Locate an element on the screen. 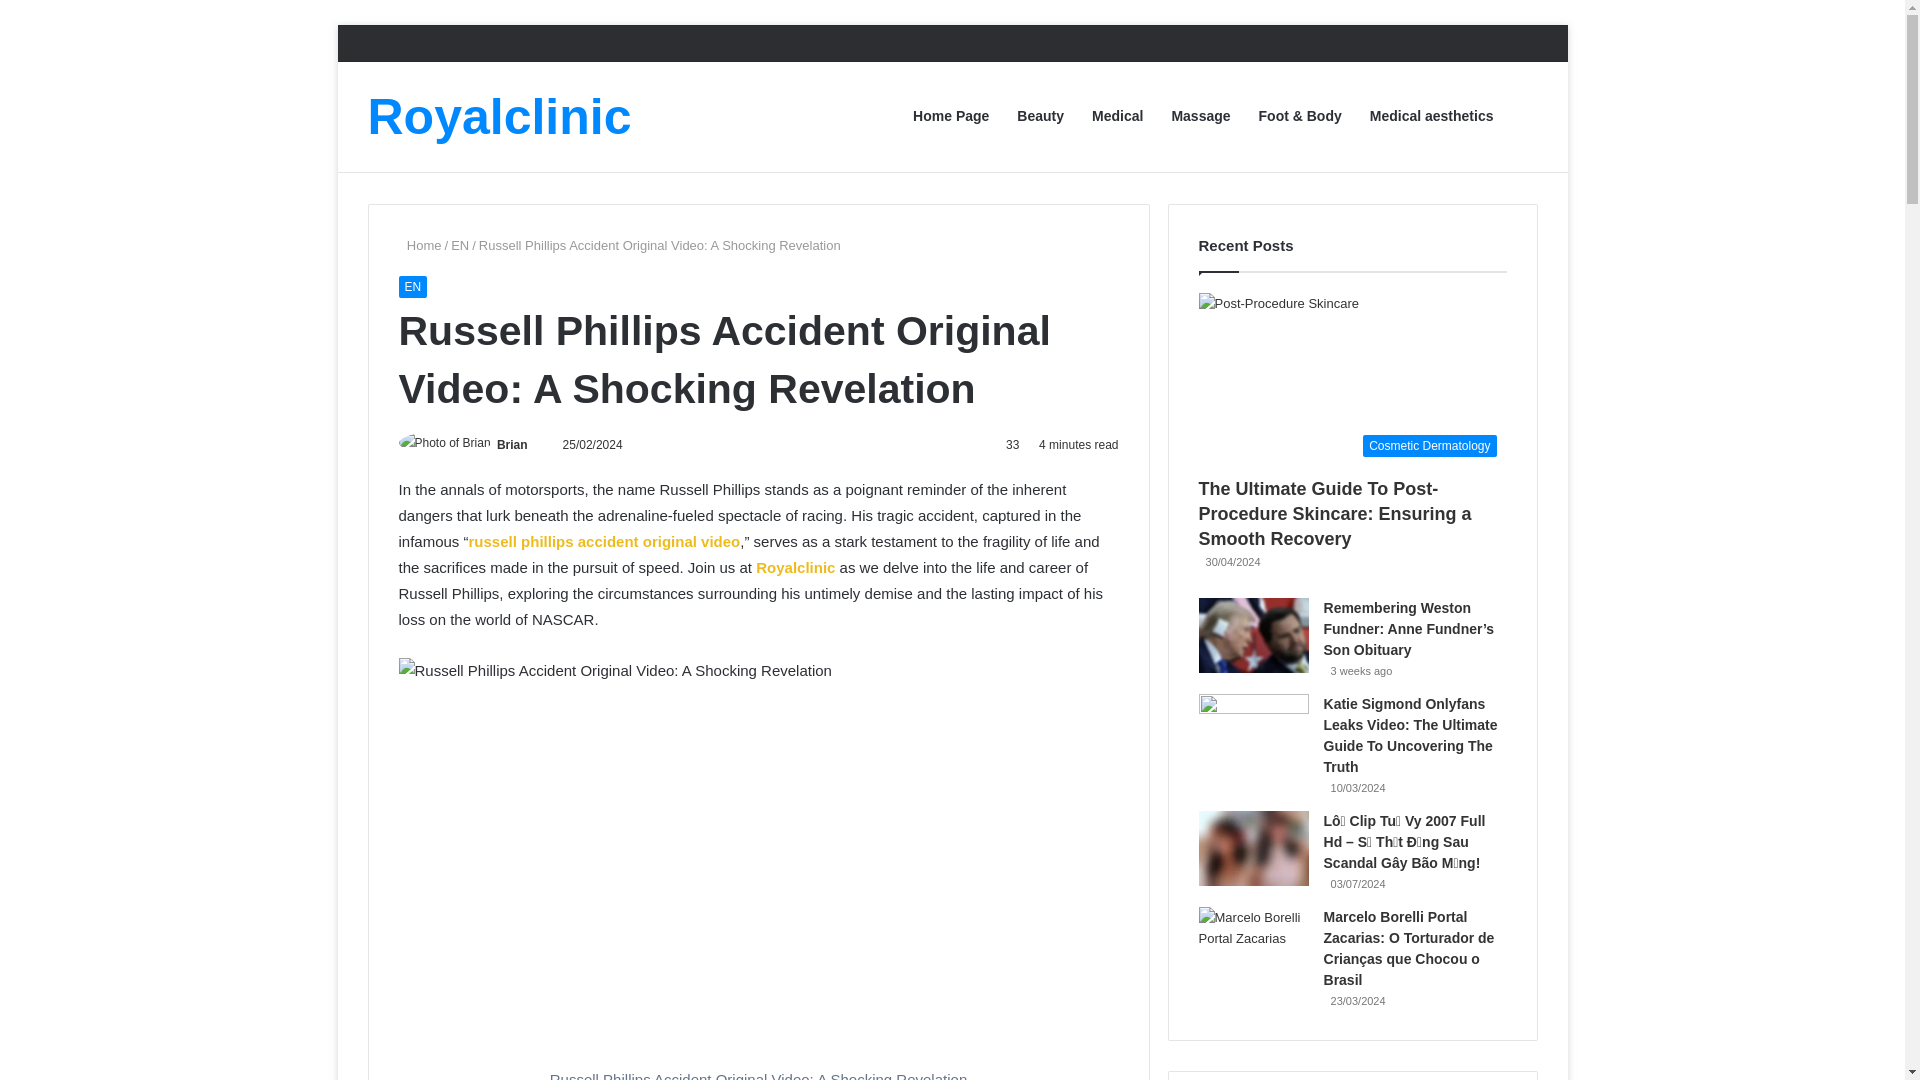 This screenshot has width=1920, height=1080. Home Page is located at coordinates (950, 116).